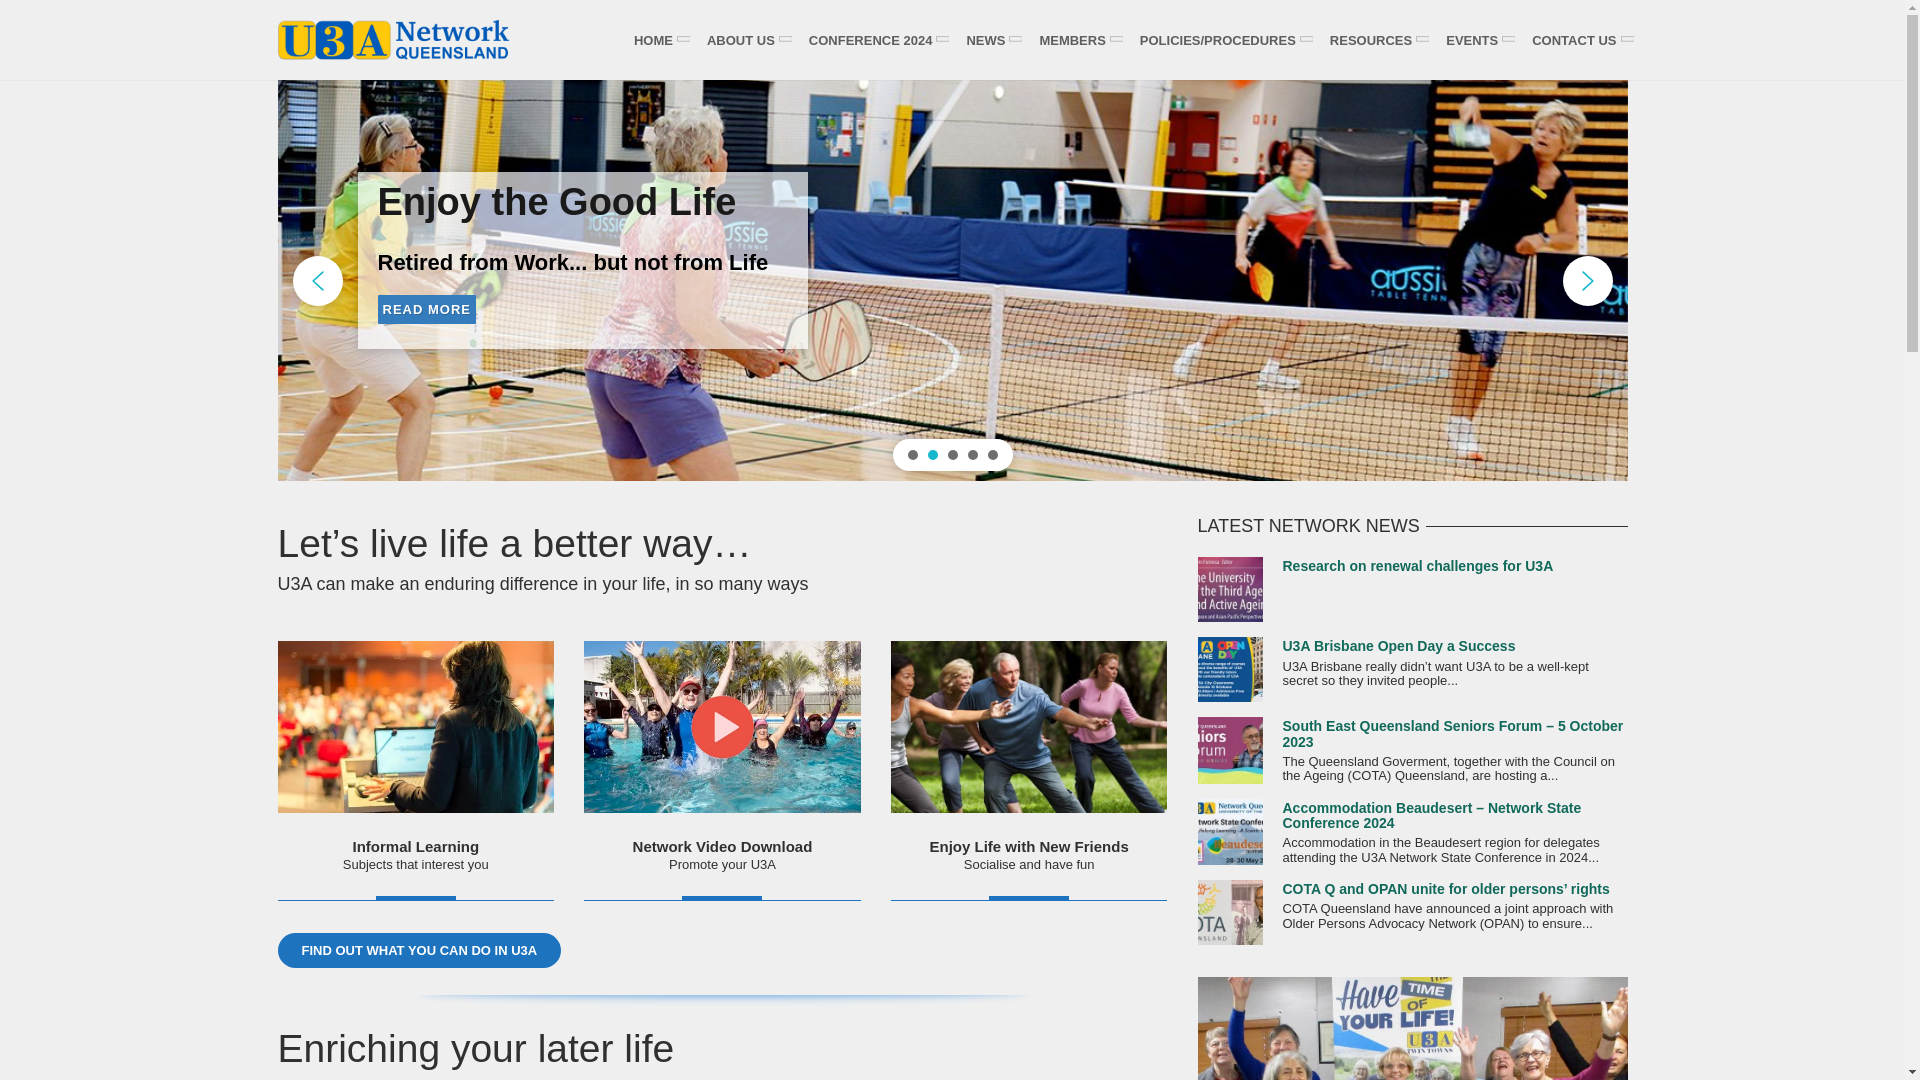 The width and height of the screenshot is (1920, 1080). What do you see at coordinates (990, 40) in the screenshot?
I see `NEWS` at bounding box center [990, 40].